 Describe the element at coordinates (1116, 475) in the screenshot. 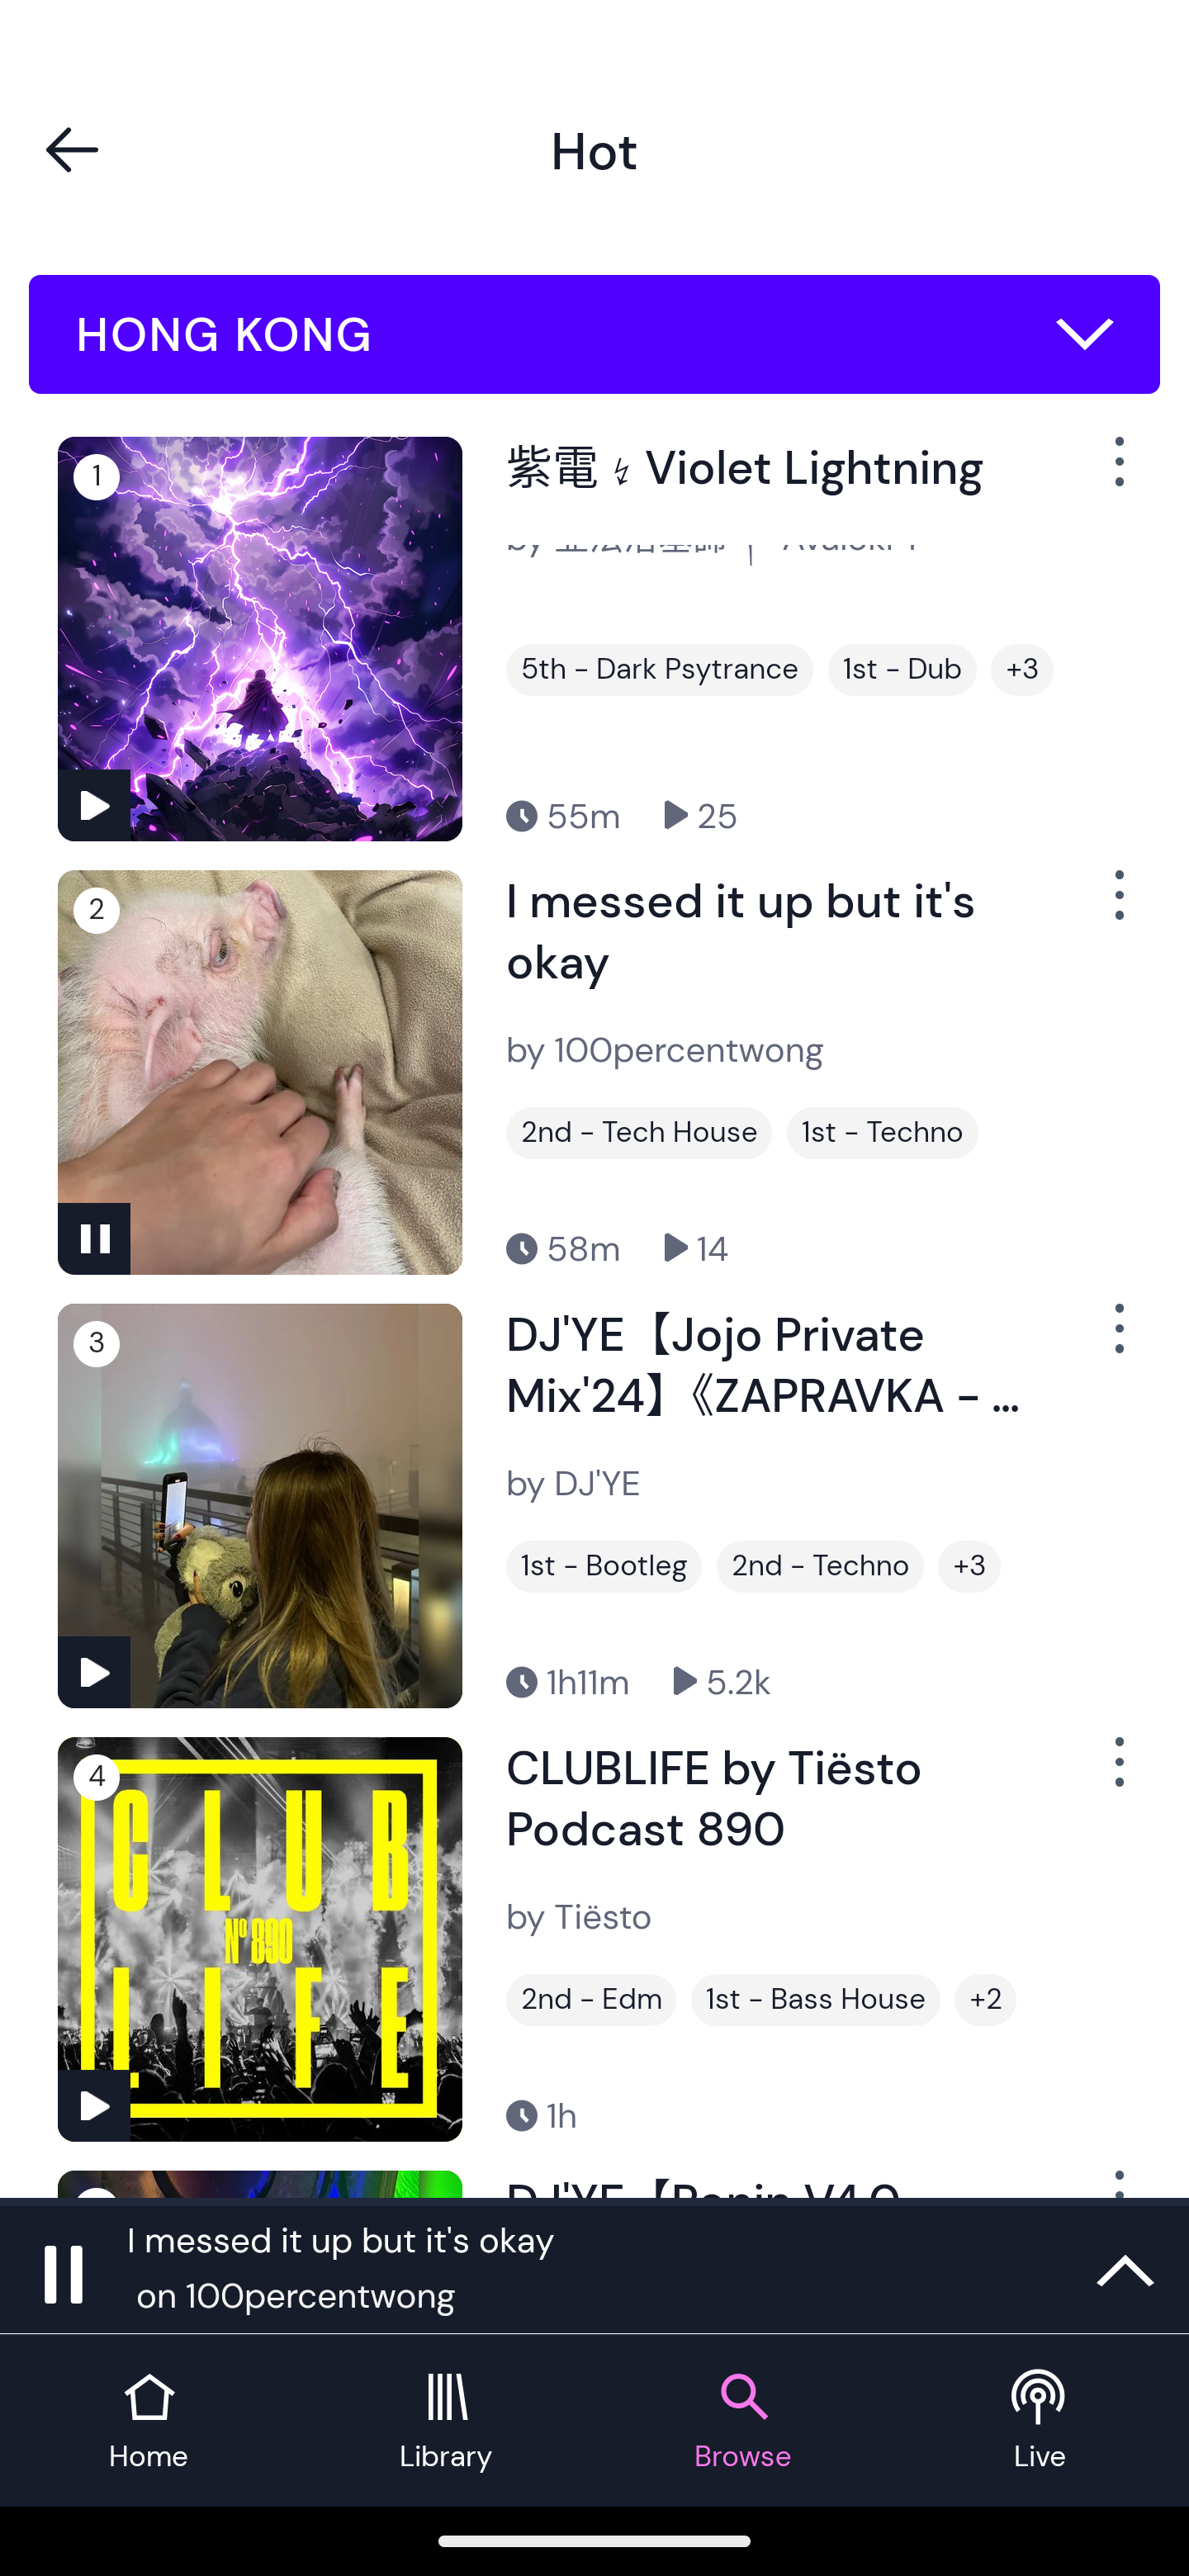

I see `Show Options Menu Button` at that location.